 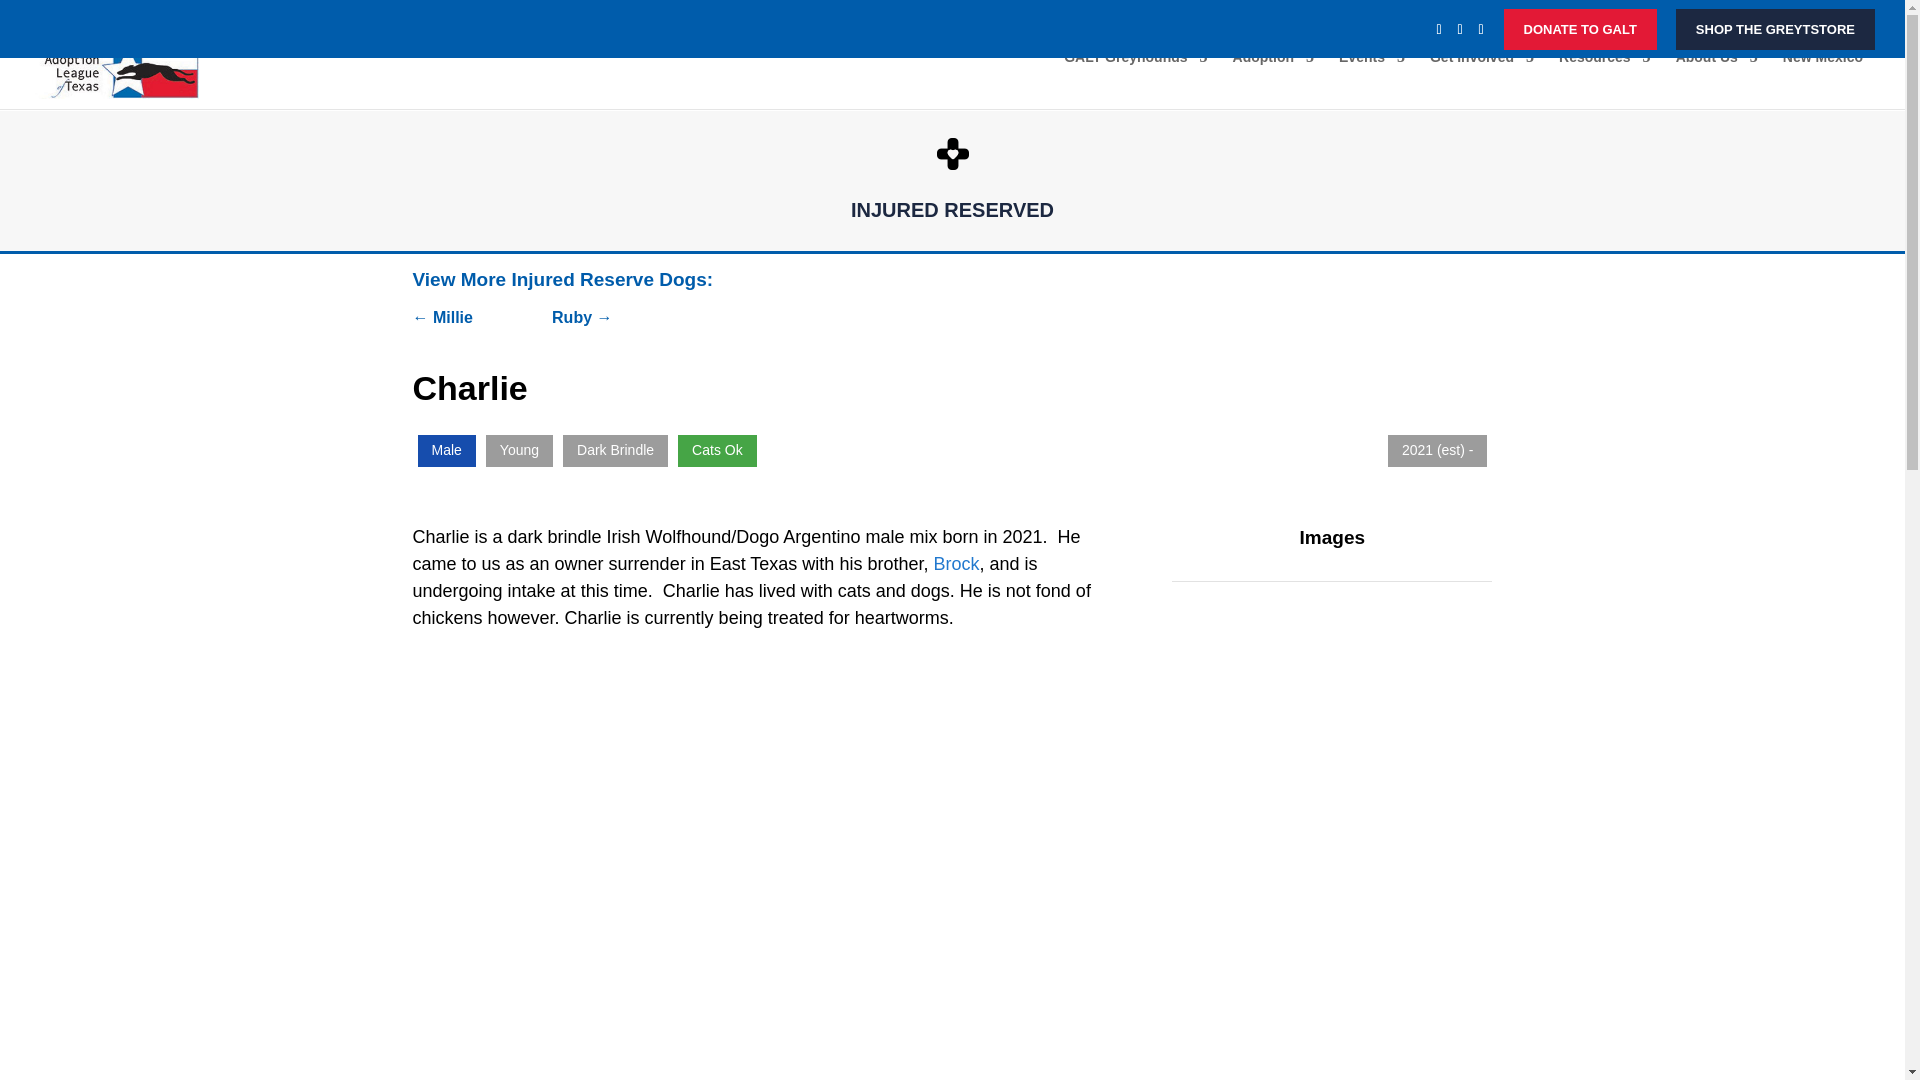 I want to click on Resources, so click(x=1605, y=79).